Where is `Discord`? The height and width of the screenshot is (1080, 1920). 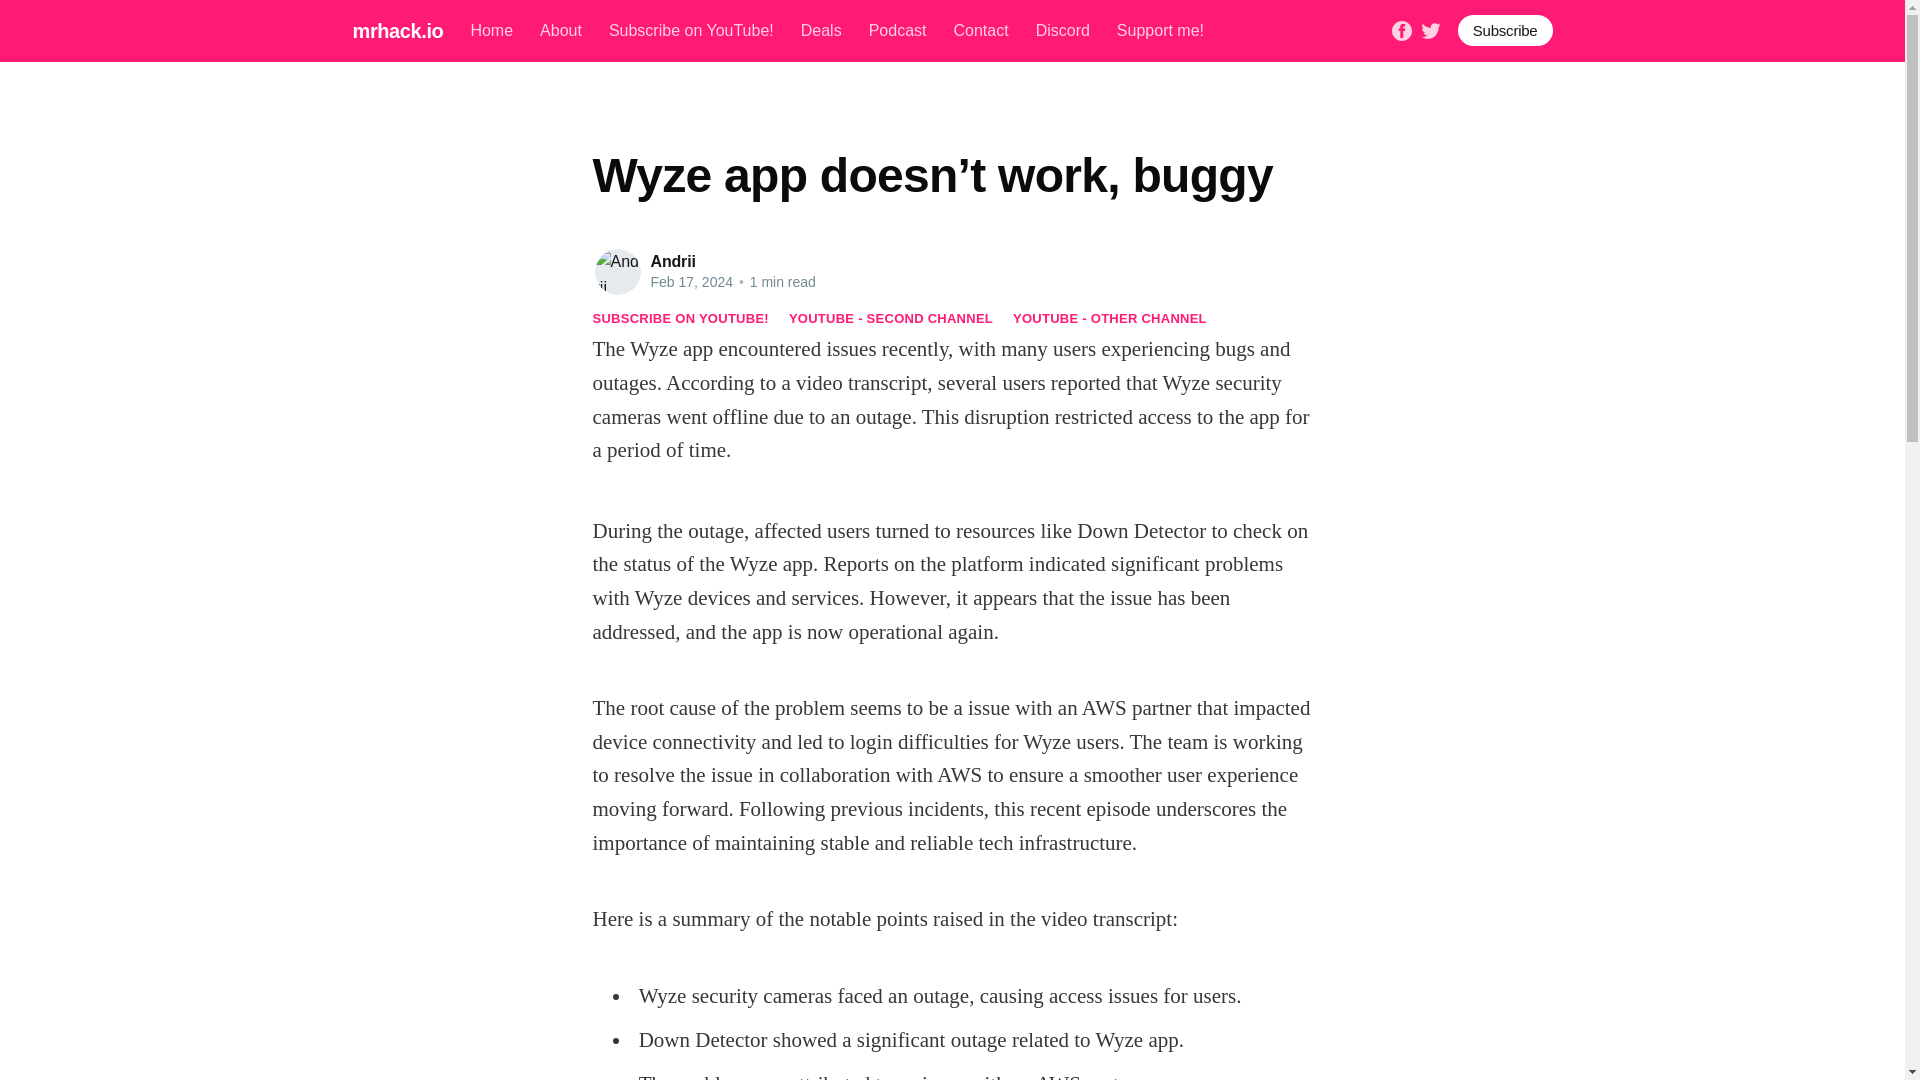
Discord is located at coordinates (1063, 30).